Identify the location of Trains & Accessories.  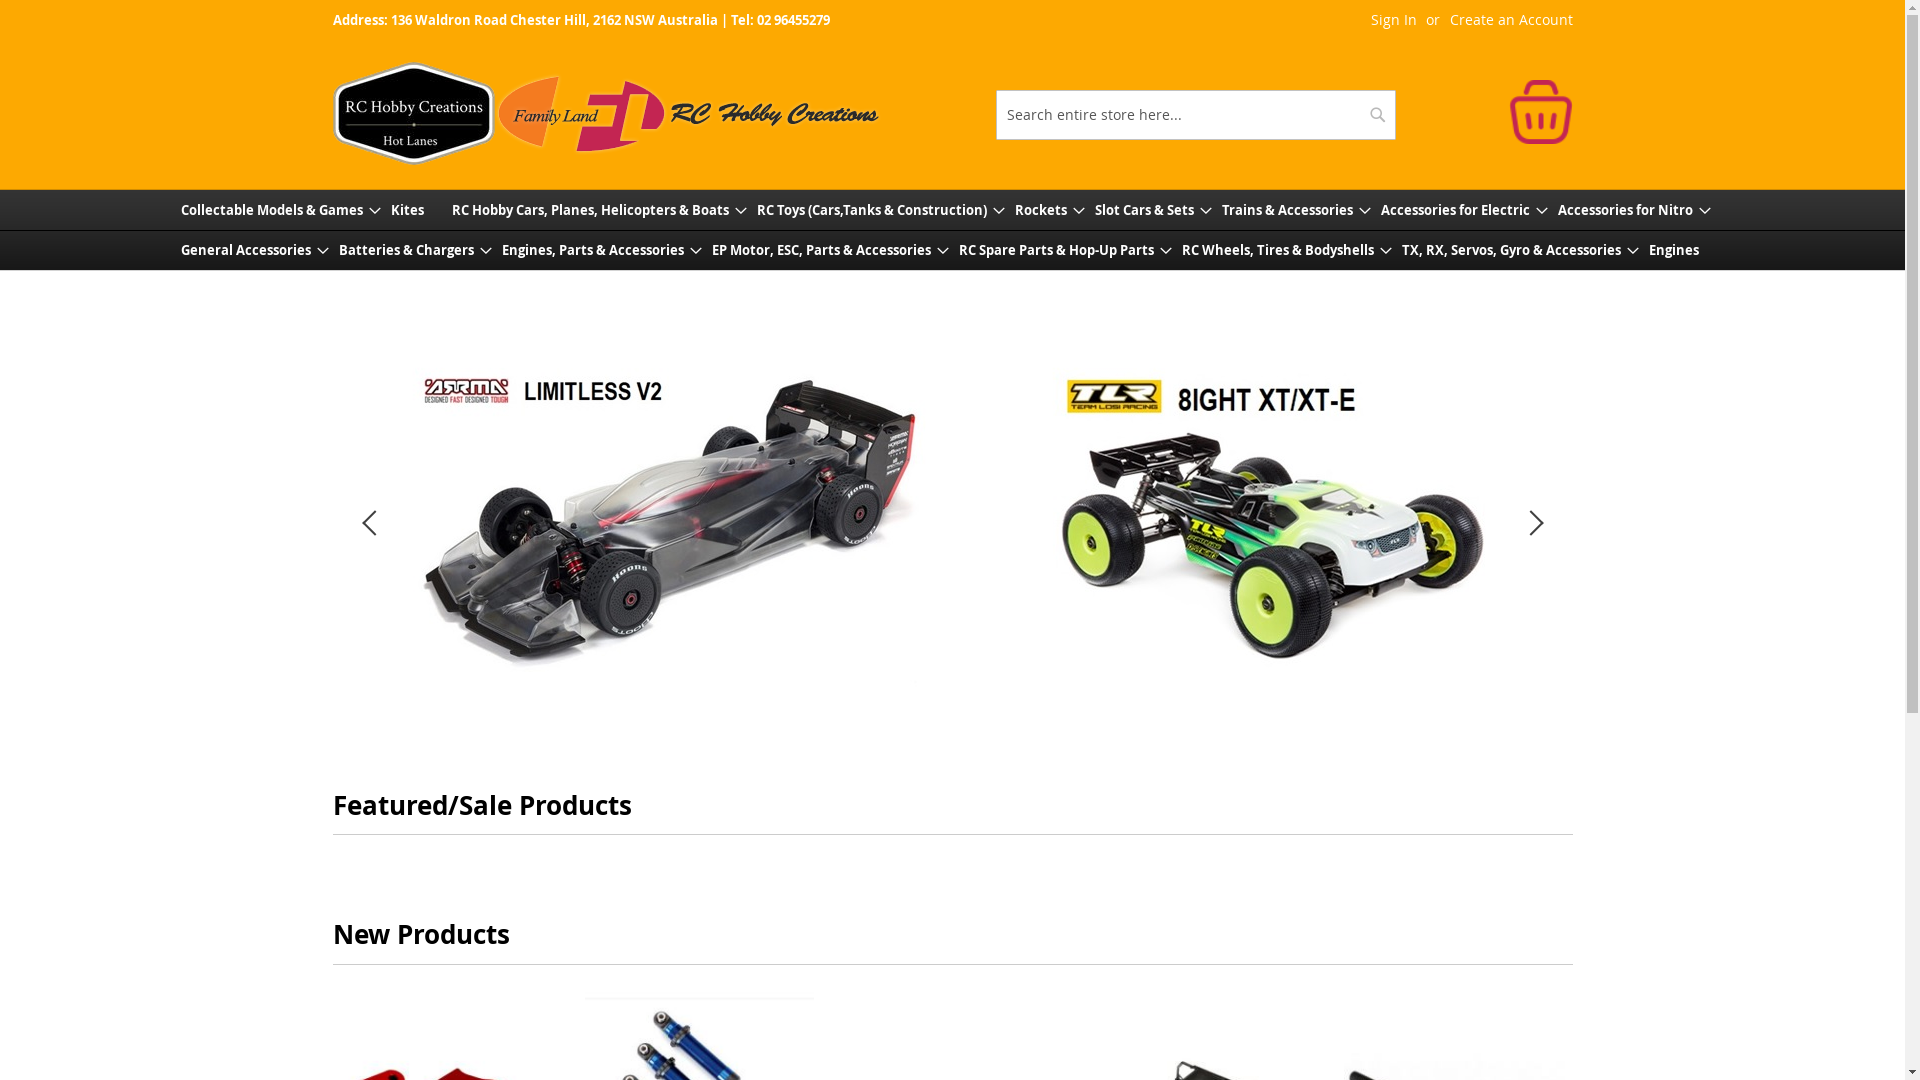
(1296, 210).